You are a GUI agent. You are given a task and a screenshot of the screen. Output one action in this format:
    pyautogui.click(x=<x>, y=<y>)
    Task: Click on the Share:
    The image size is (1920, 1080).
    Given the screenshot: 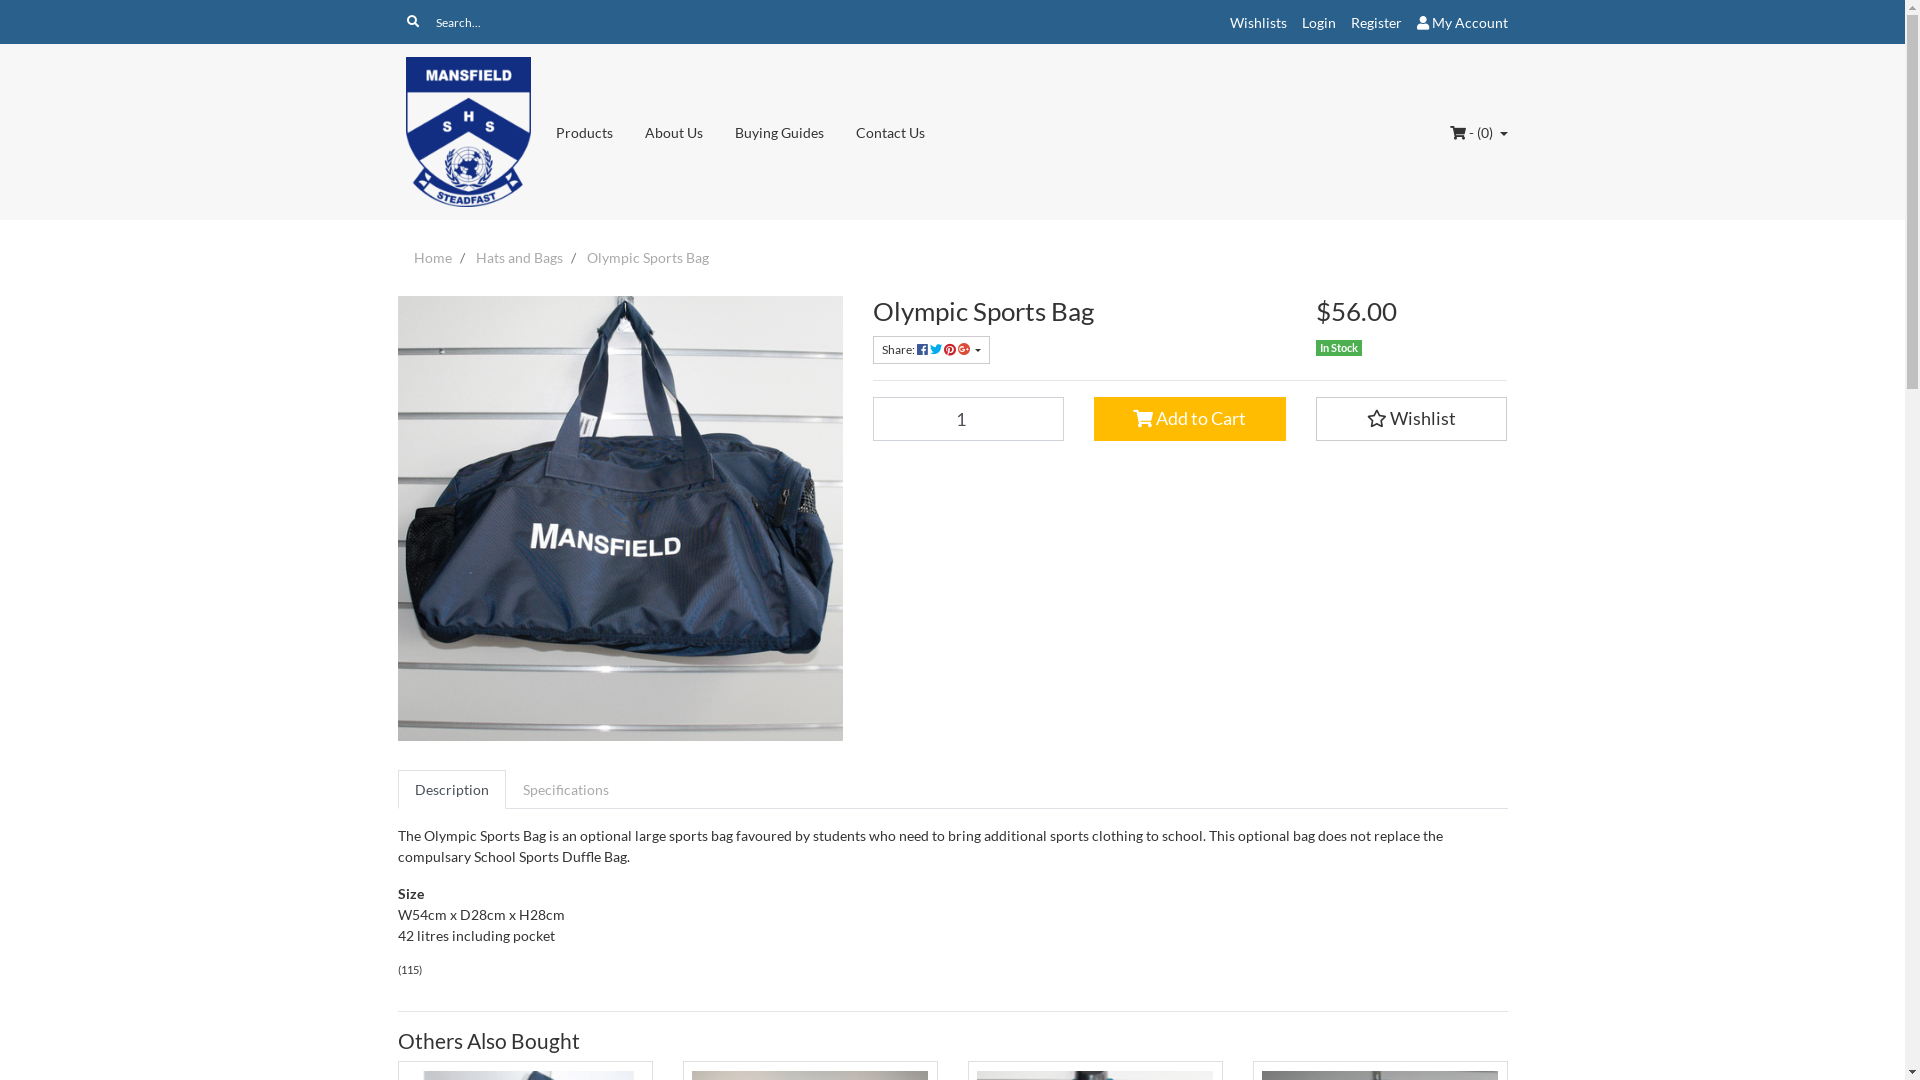 What is the action you would take?
    pyautogui.click(x=930, y=350)
    